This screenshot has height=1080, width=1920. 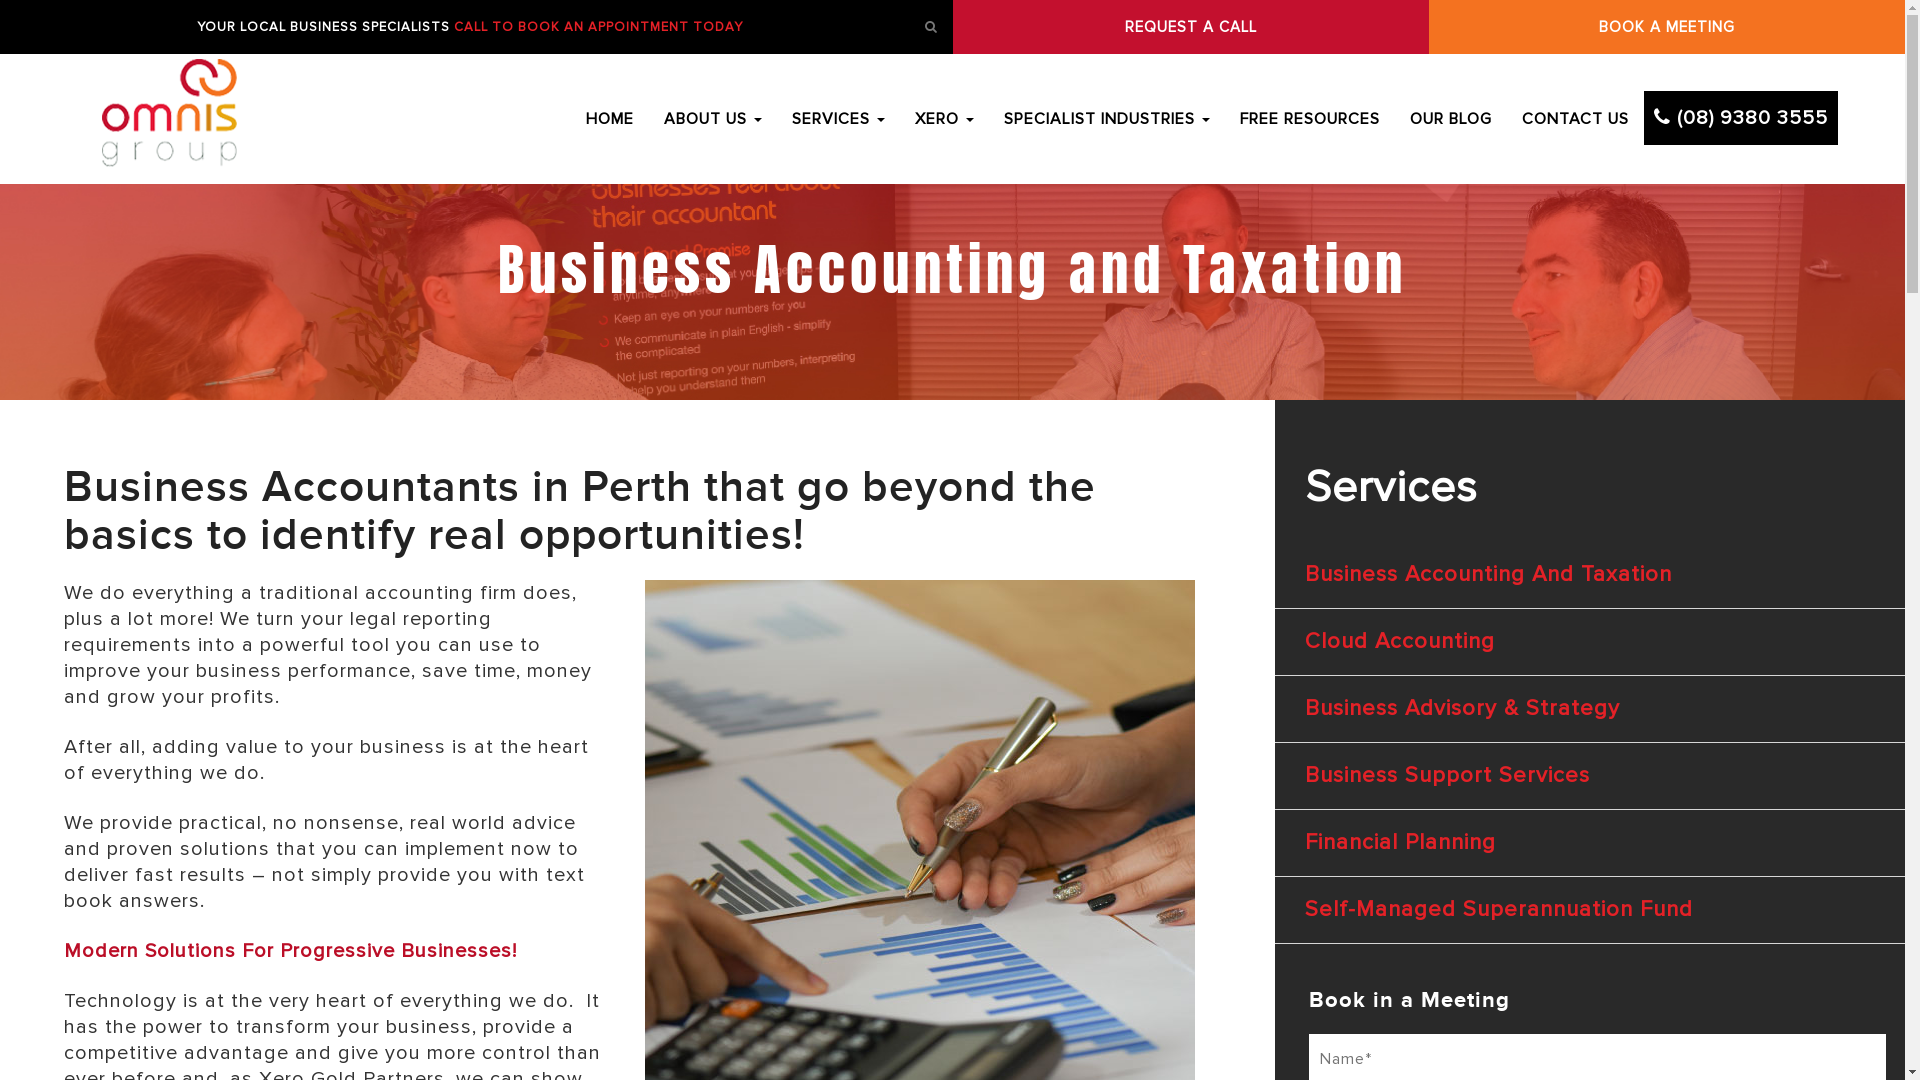 I want to click on XERO, so click(x=944, y=119).